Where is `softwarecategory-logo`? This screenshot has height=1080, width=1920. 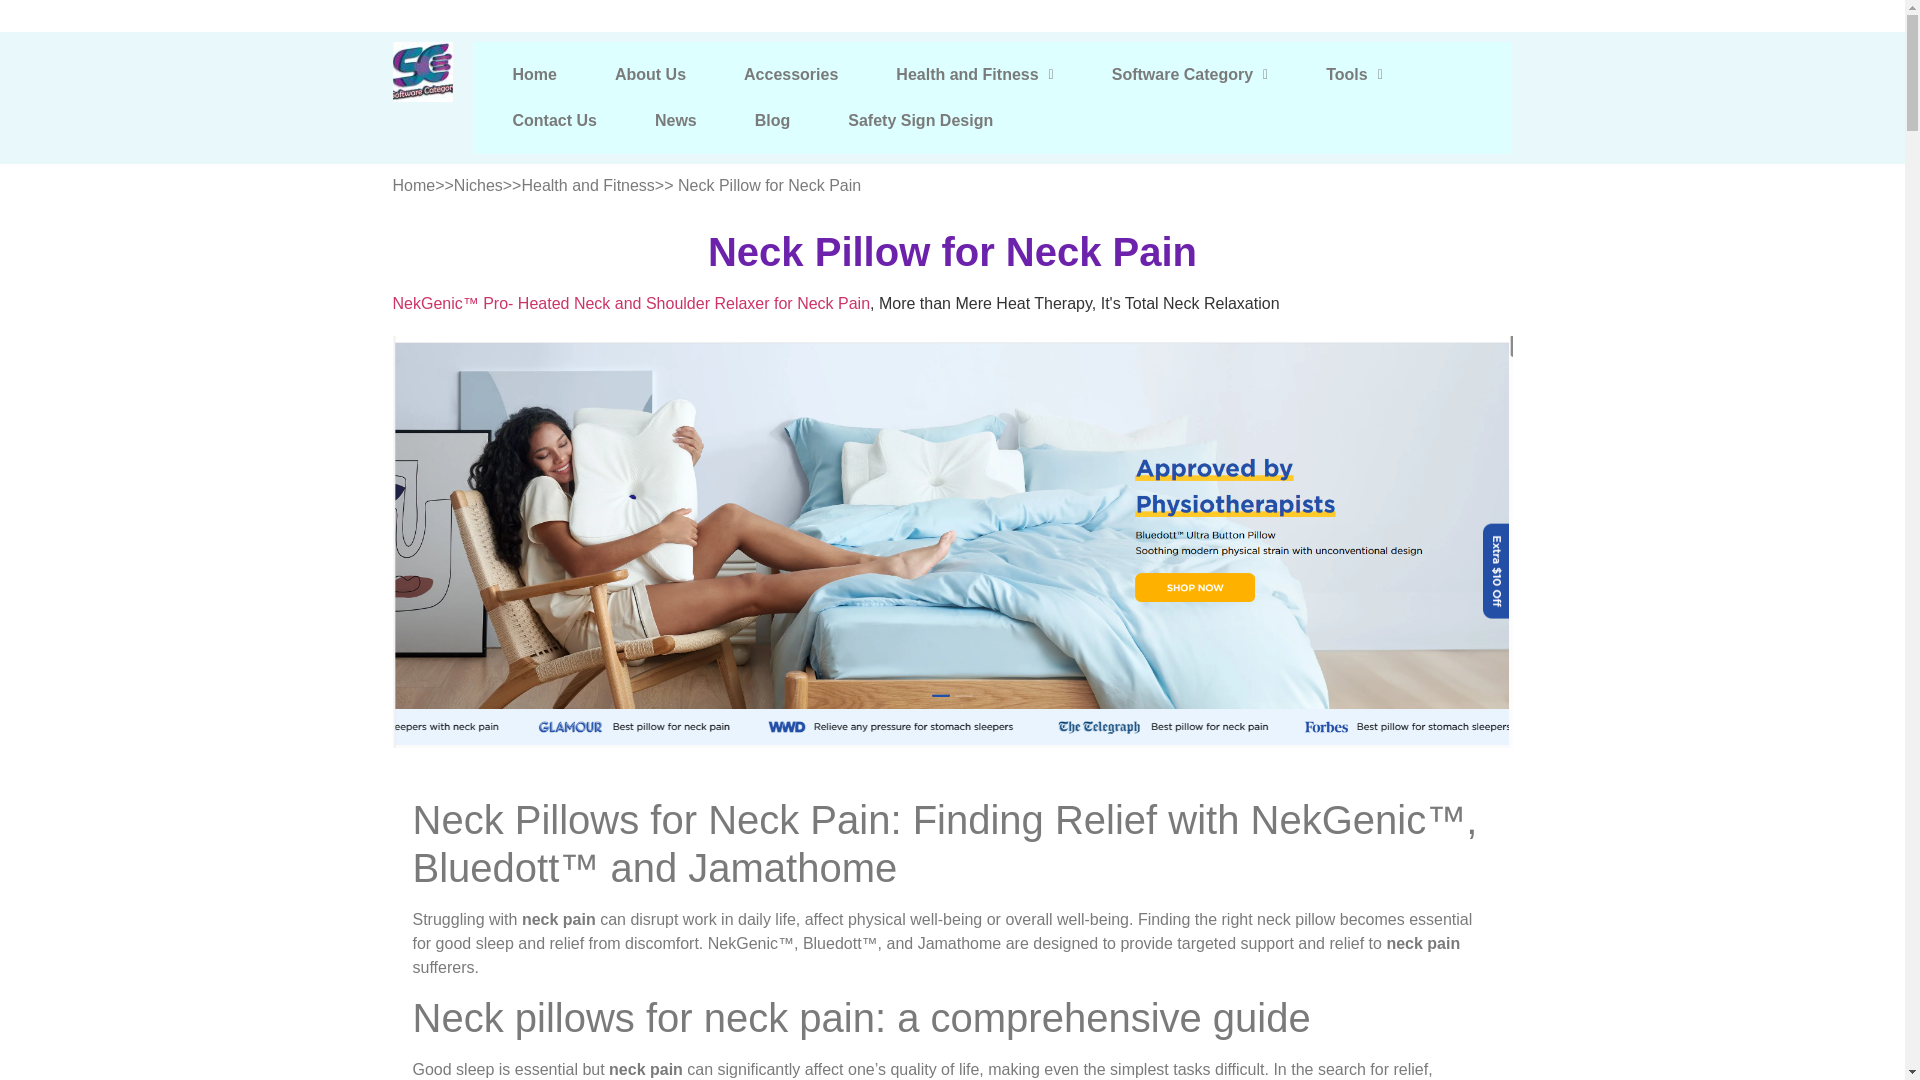 softwarecategory-logo is located at coordinates (423, 72).